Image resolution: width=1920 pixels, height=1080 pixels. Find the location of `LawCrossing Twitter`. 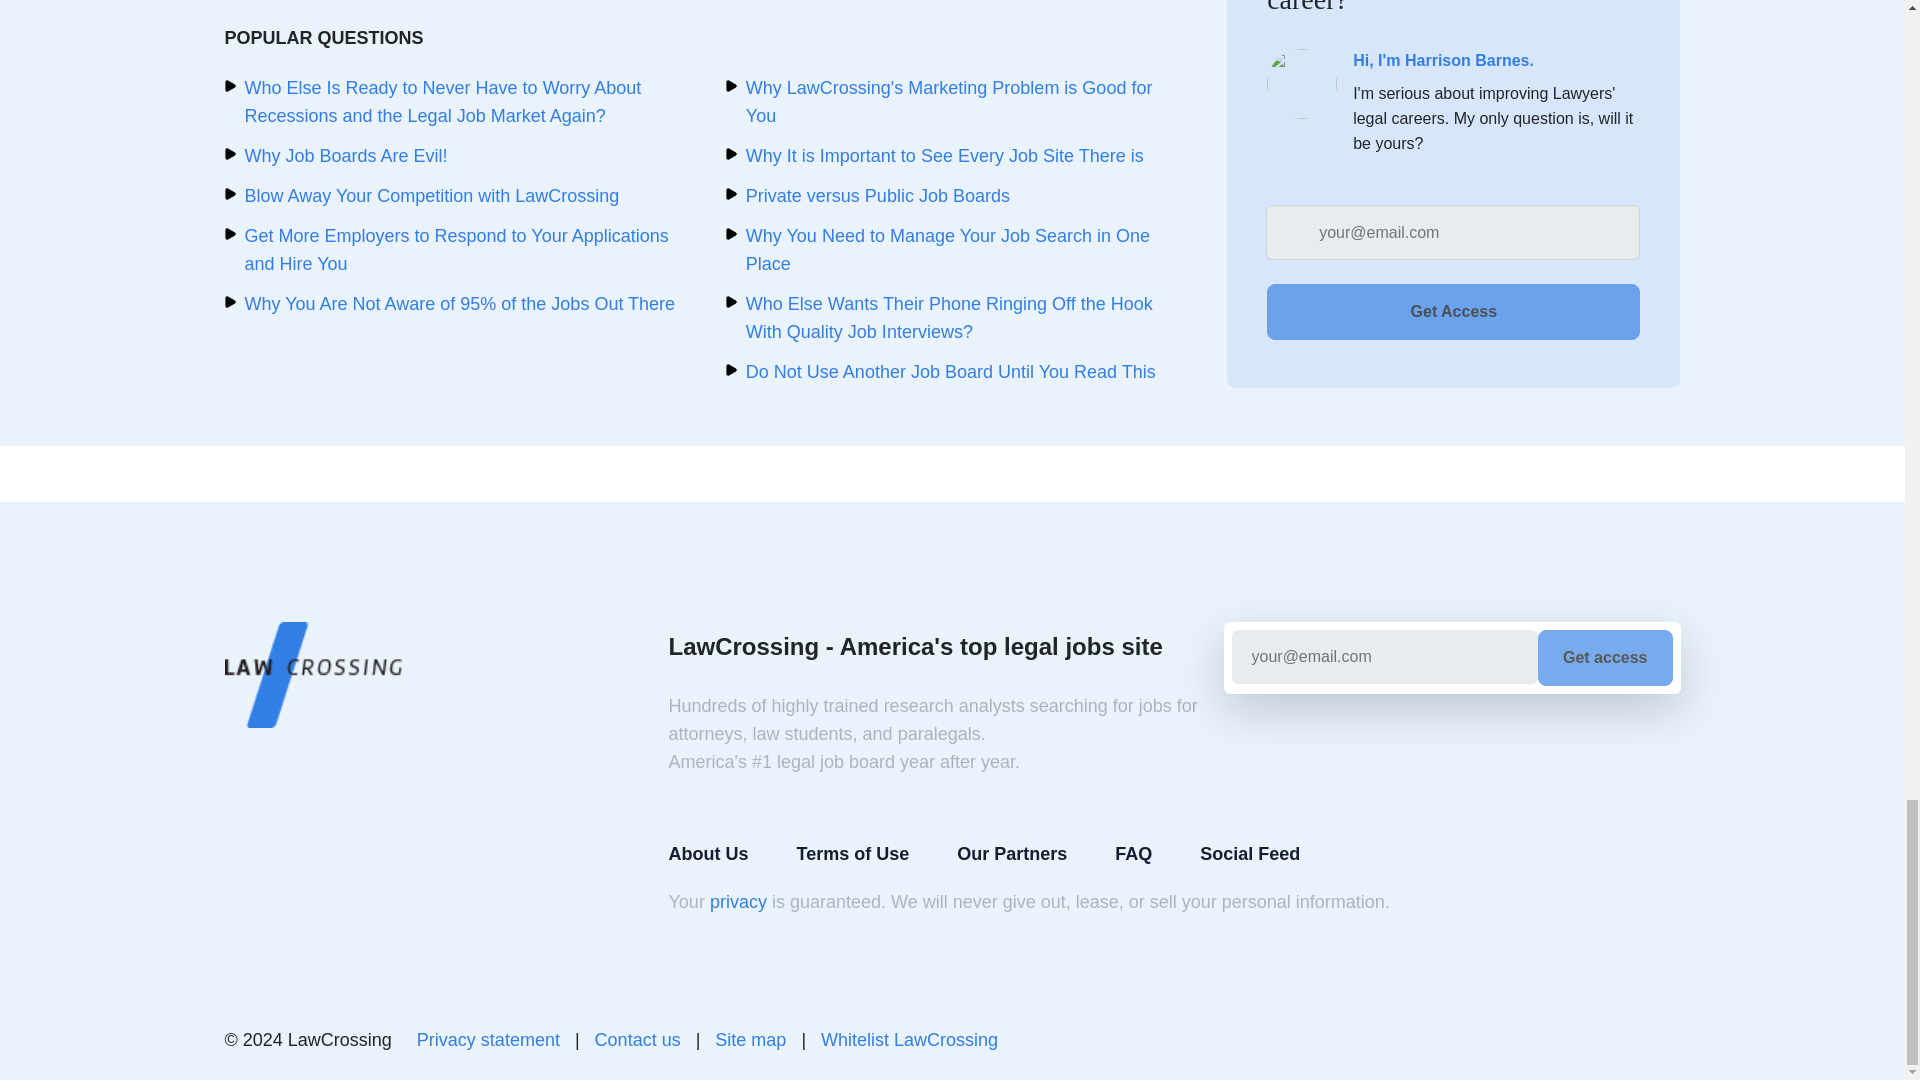

LawCrossing Twitter is located at coordinates (1664, 1040).